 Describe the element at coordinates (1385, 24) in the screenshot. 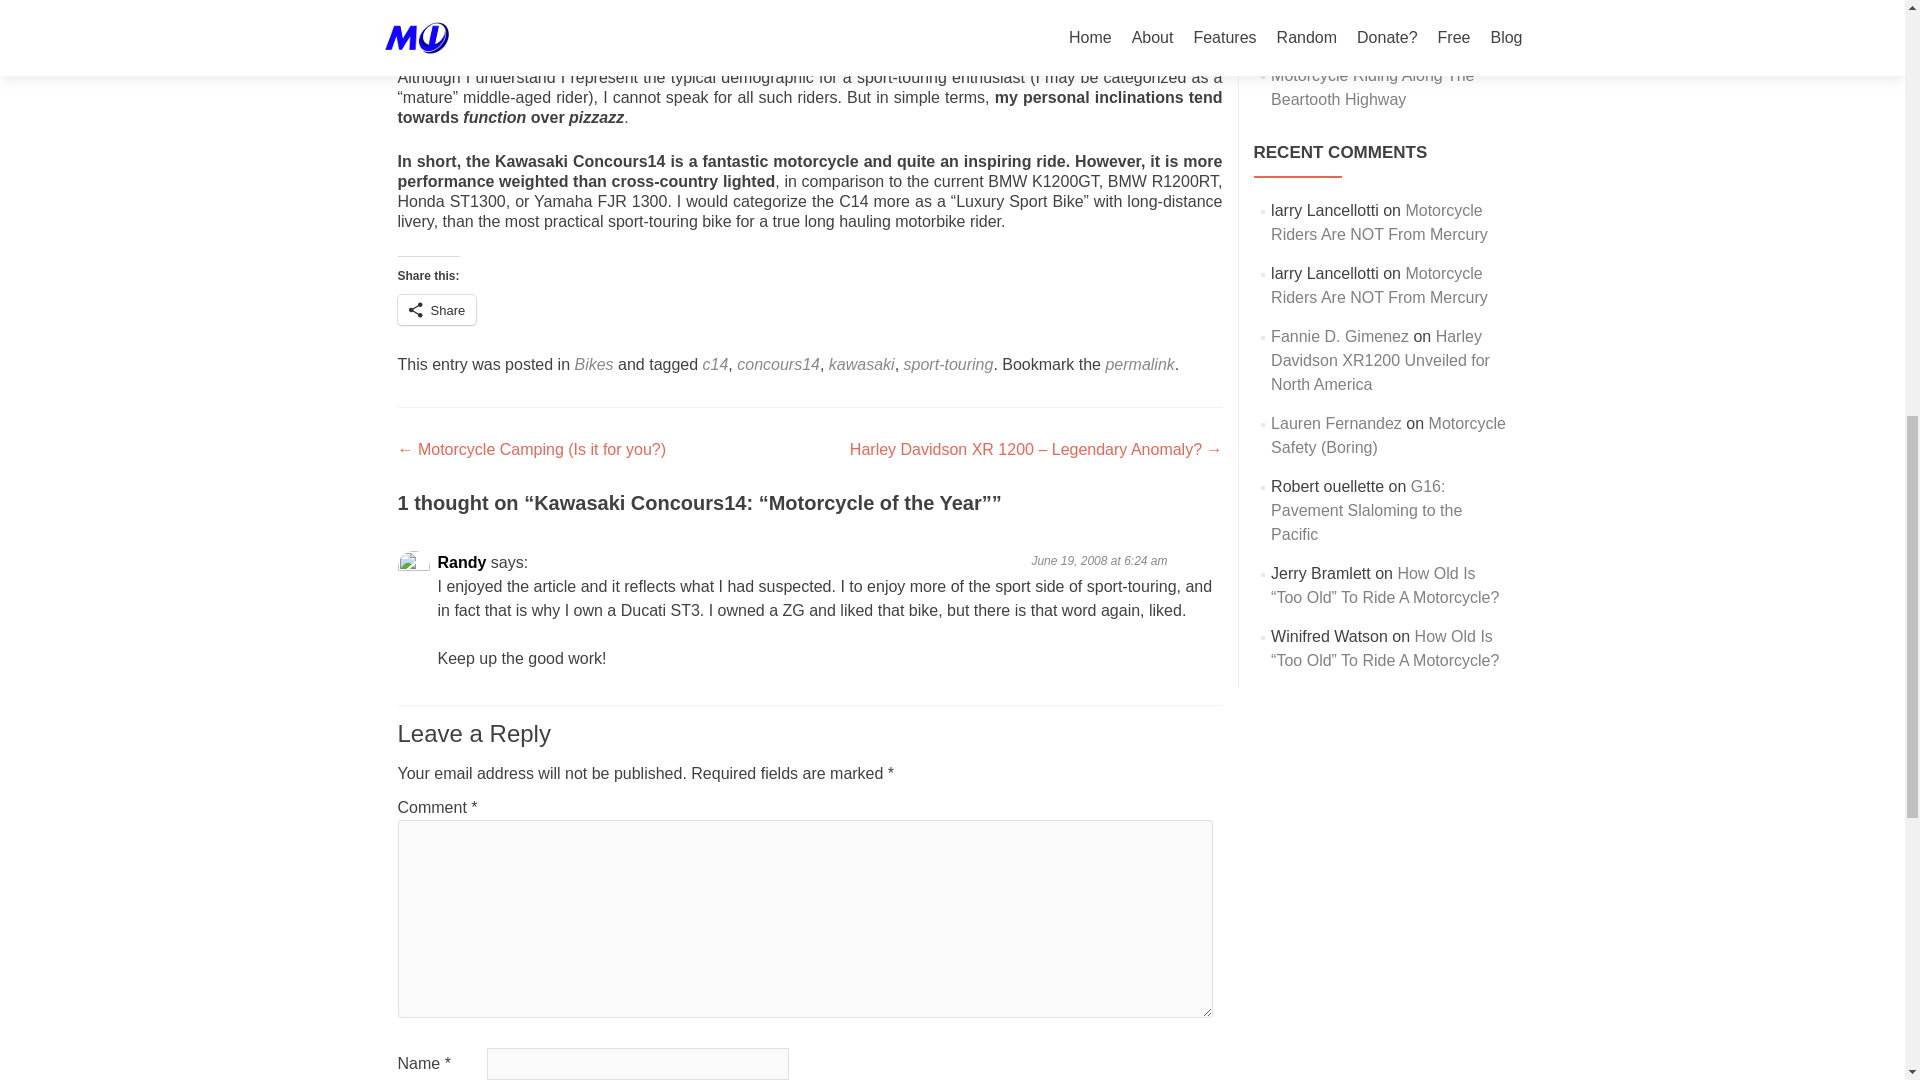

I see `Motorcycle Rain Riding: What to Wear` at that location.